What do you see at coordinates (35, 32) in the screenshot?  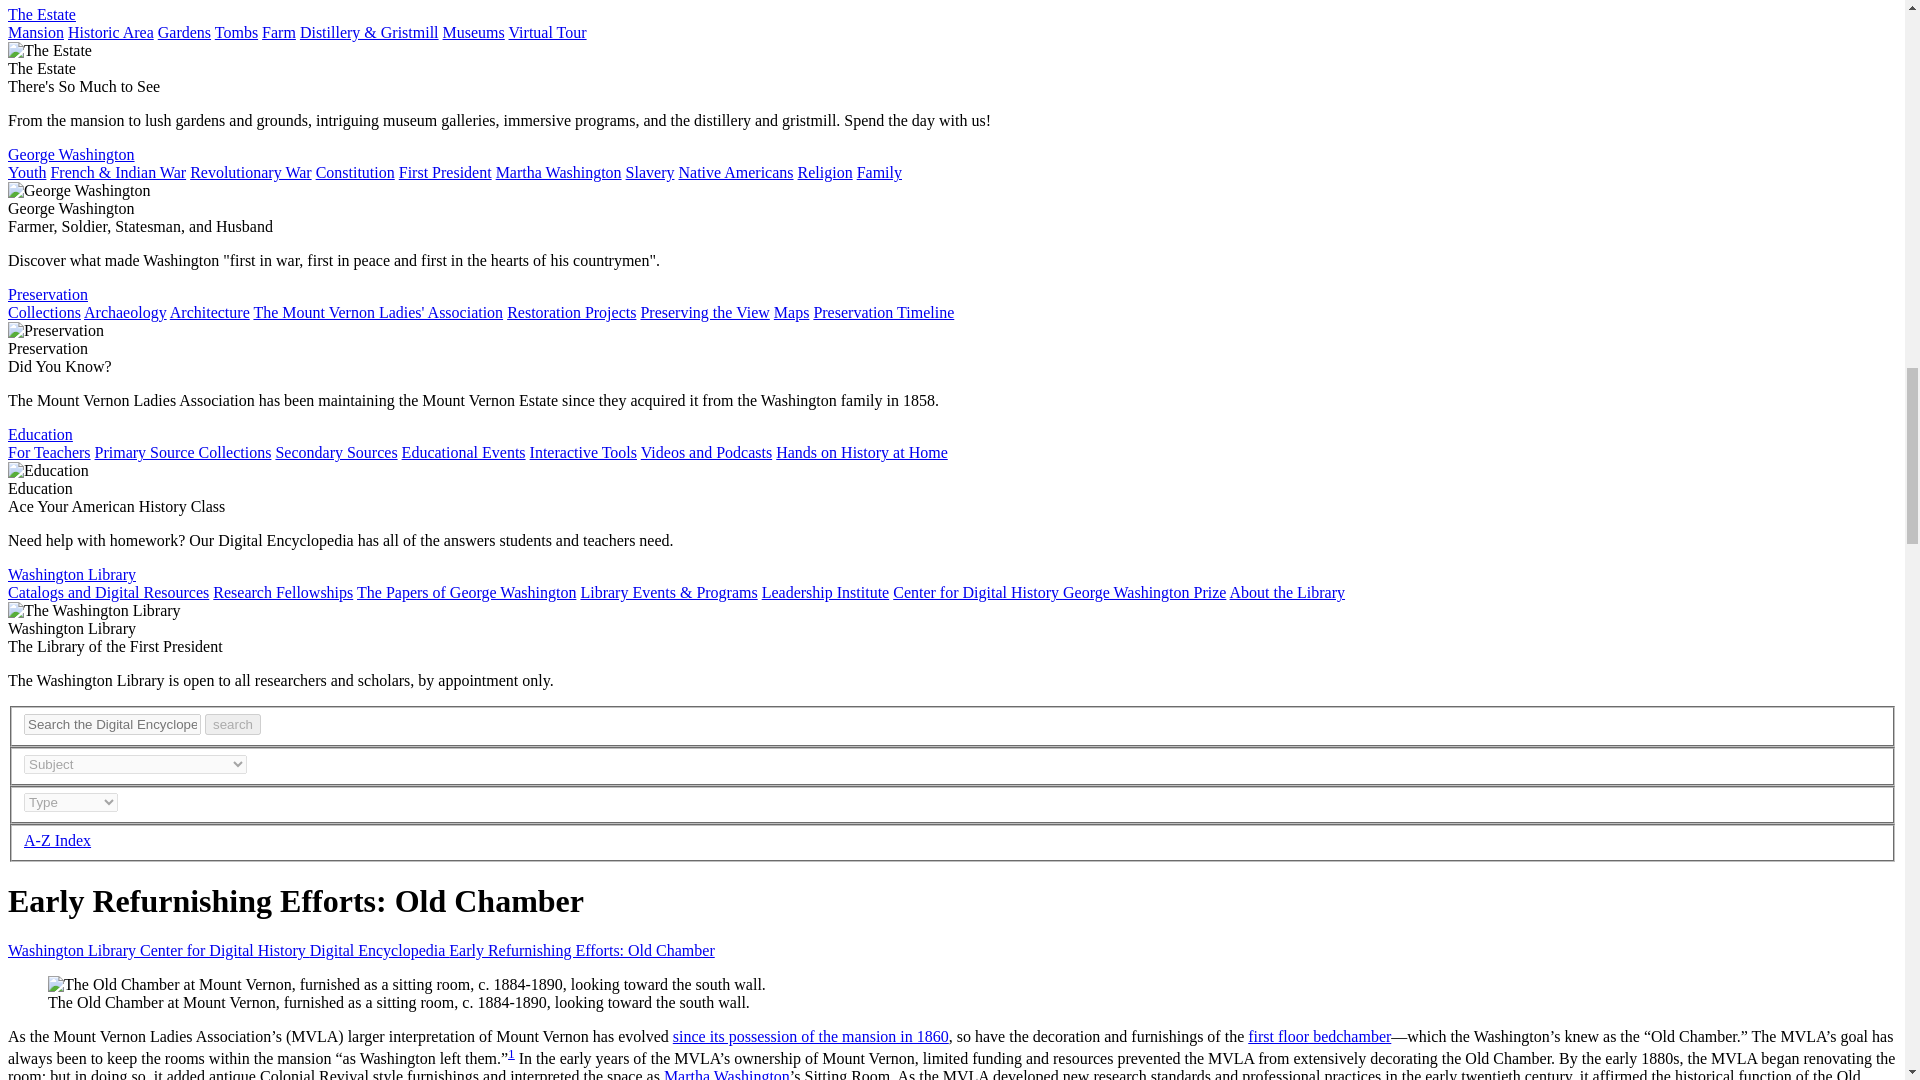 I see `Mansion` at bounding box center [35, 32].